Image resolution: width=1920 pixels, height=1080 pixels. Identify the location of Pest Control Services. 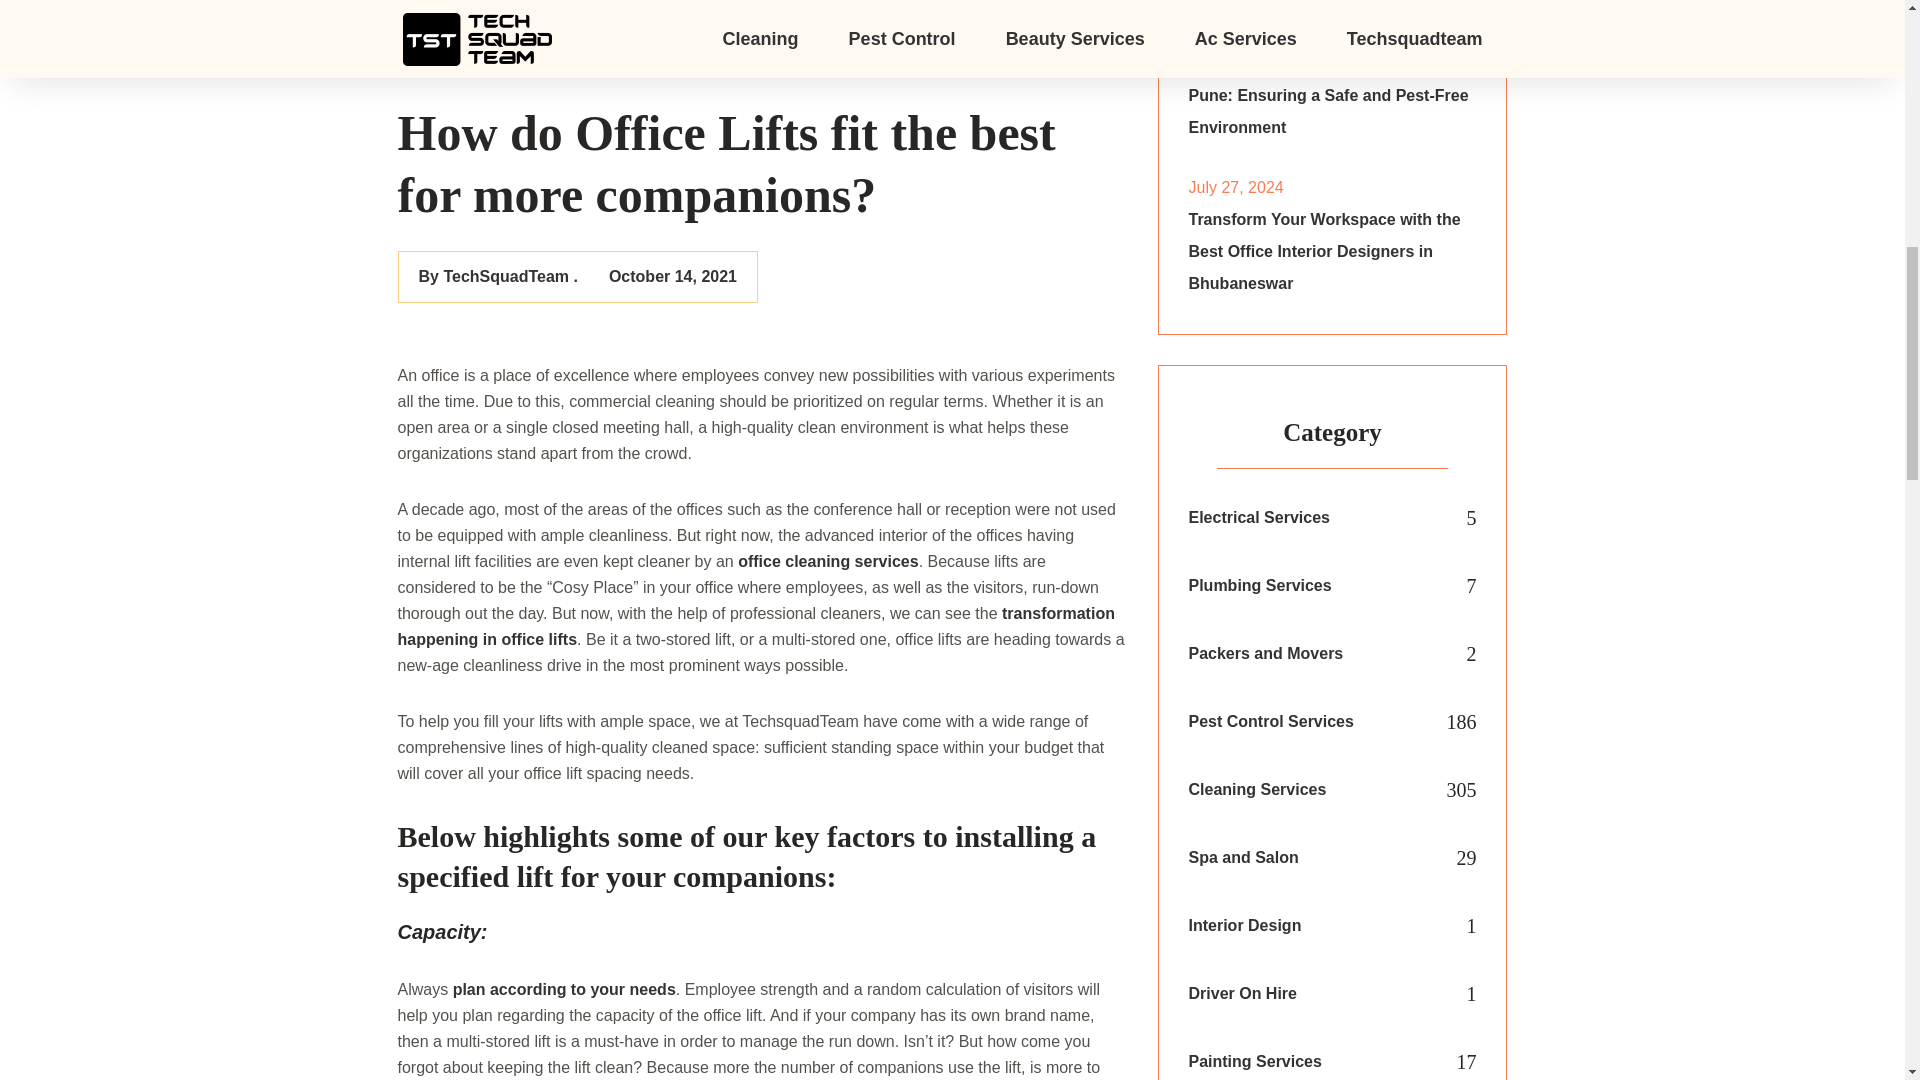
(1270, 722).